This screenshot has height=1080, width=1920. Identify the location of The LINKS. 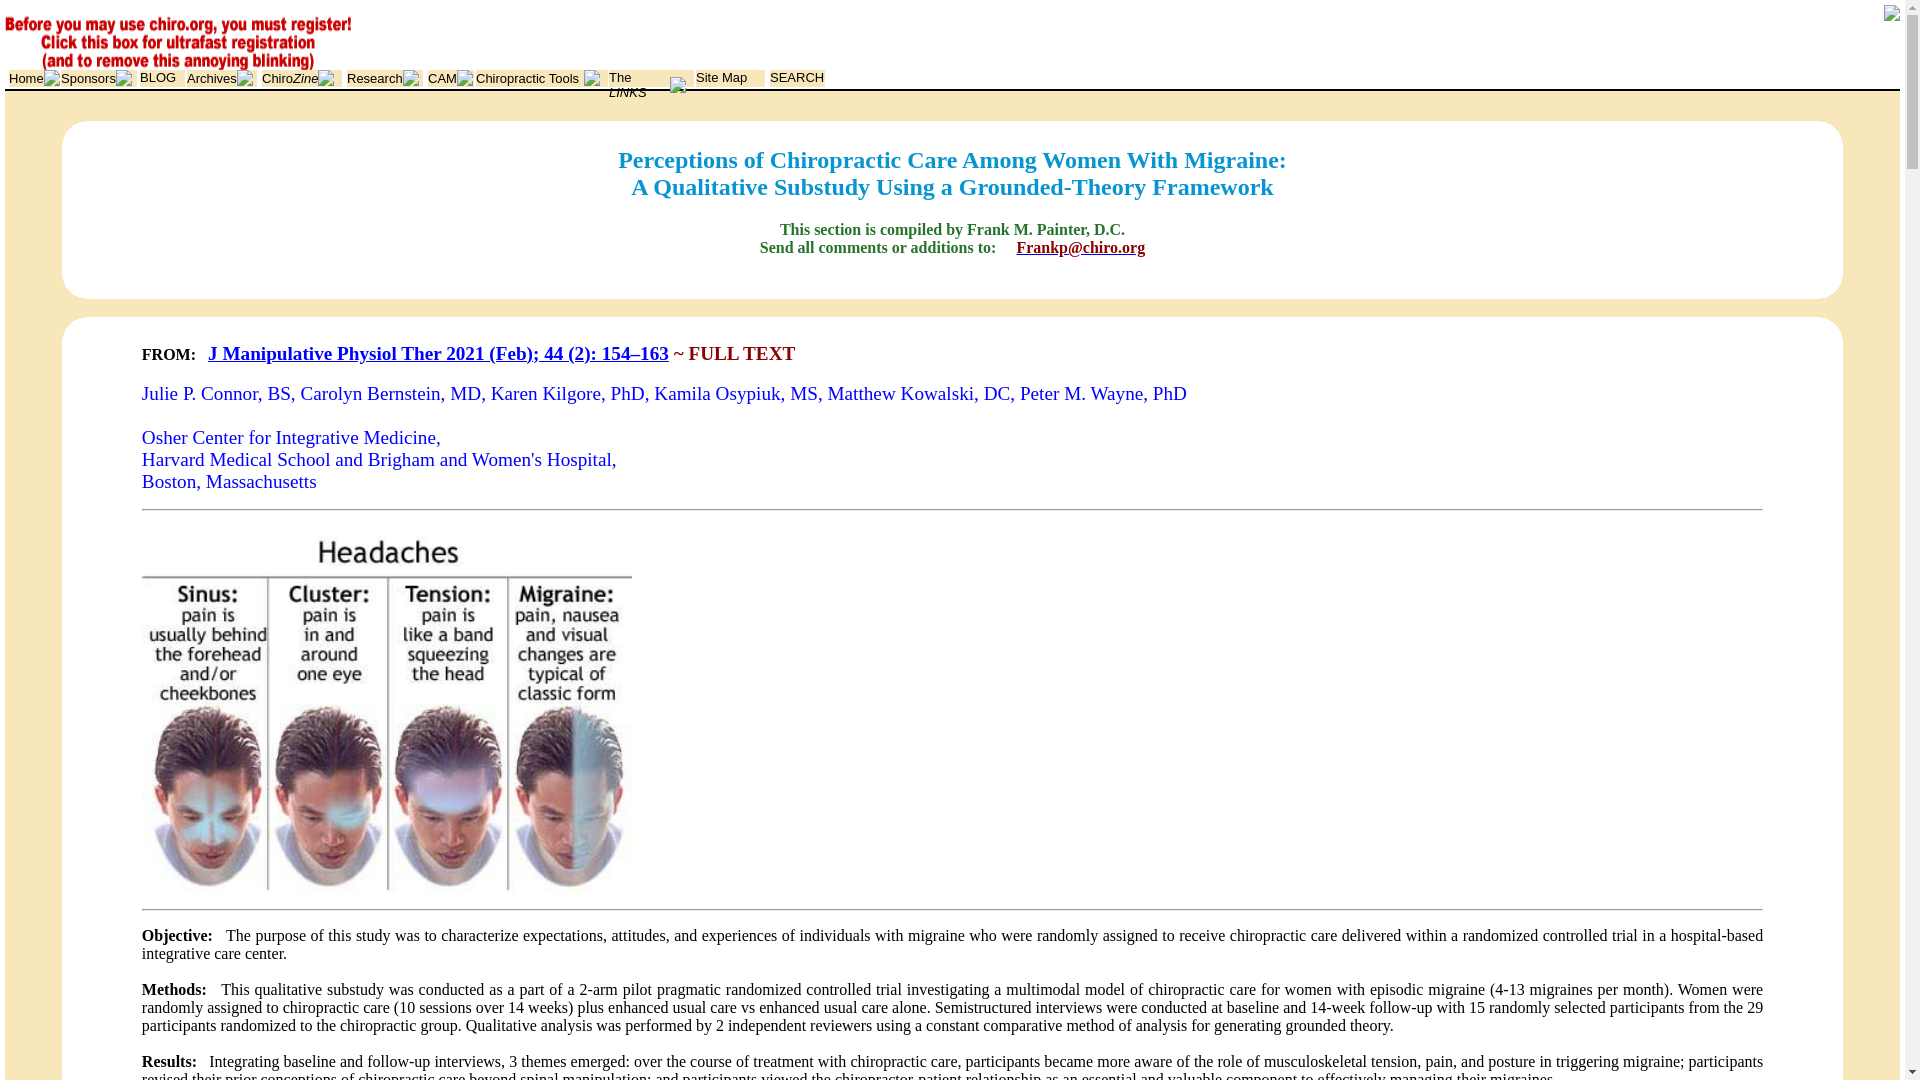
(628, 85).